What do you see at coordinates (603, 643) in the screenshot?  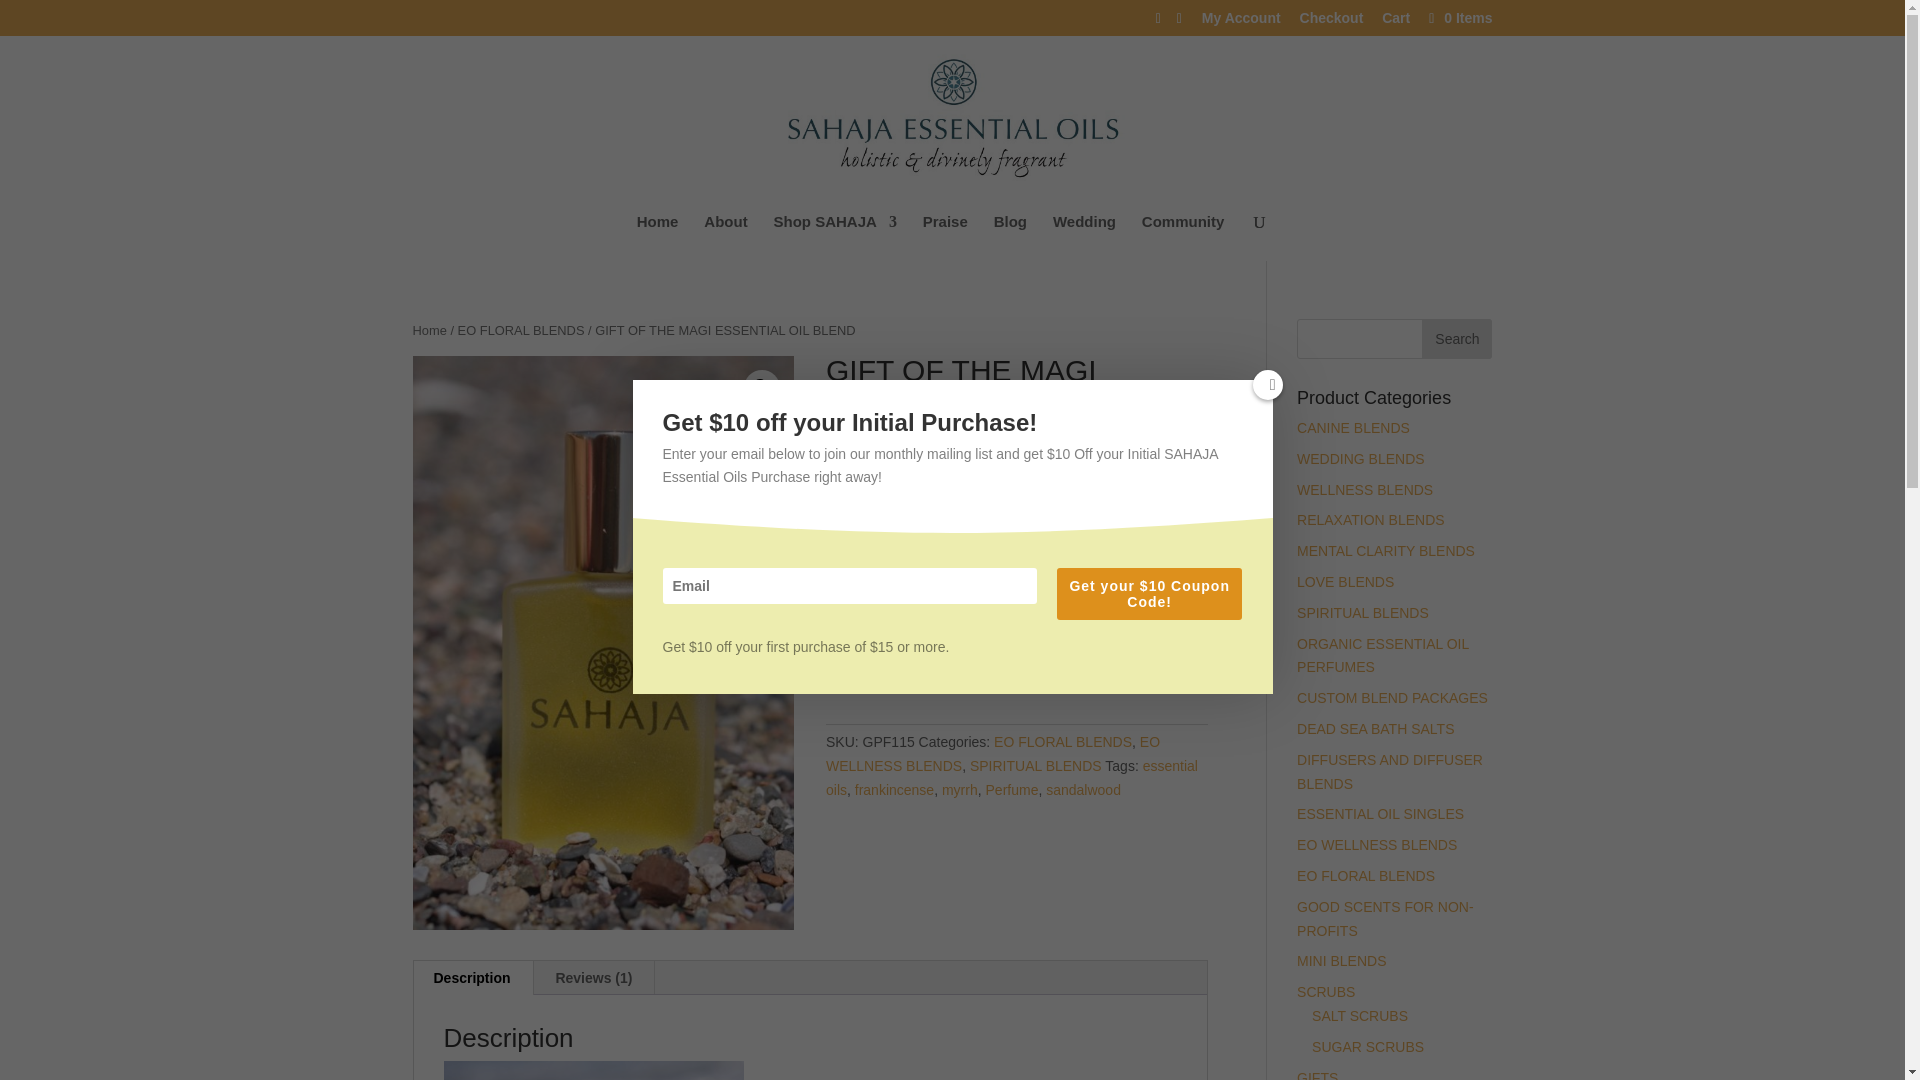 I see `1 yellow perf top on in pebbles` at bounding box center [603, 643].